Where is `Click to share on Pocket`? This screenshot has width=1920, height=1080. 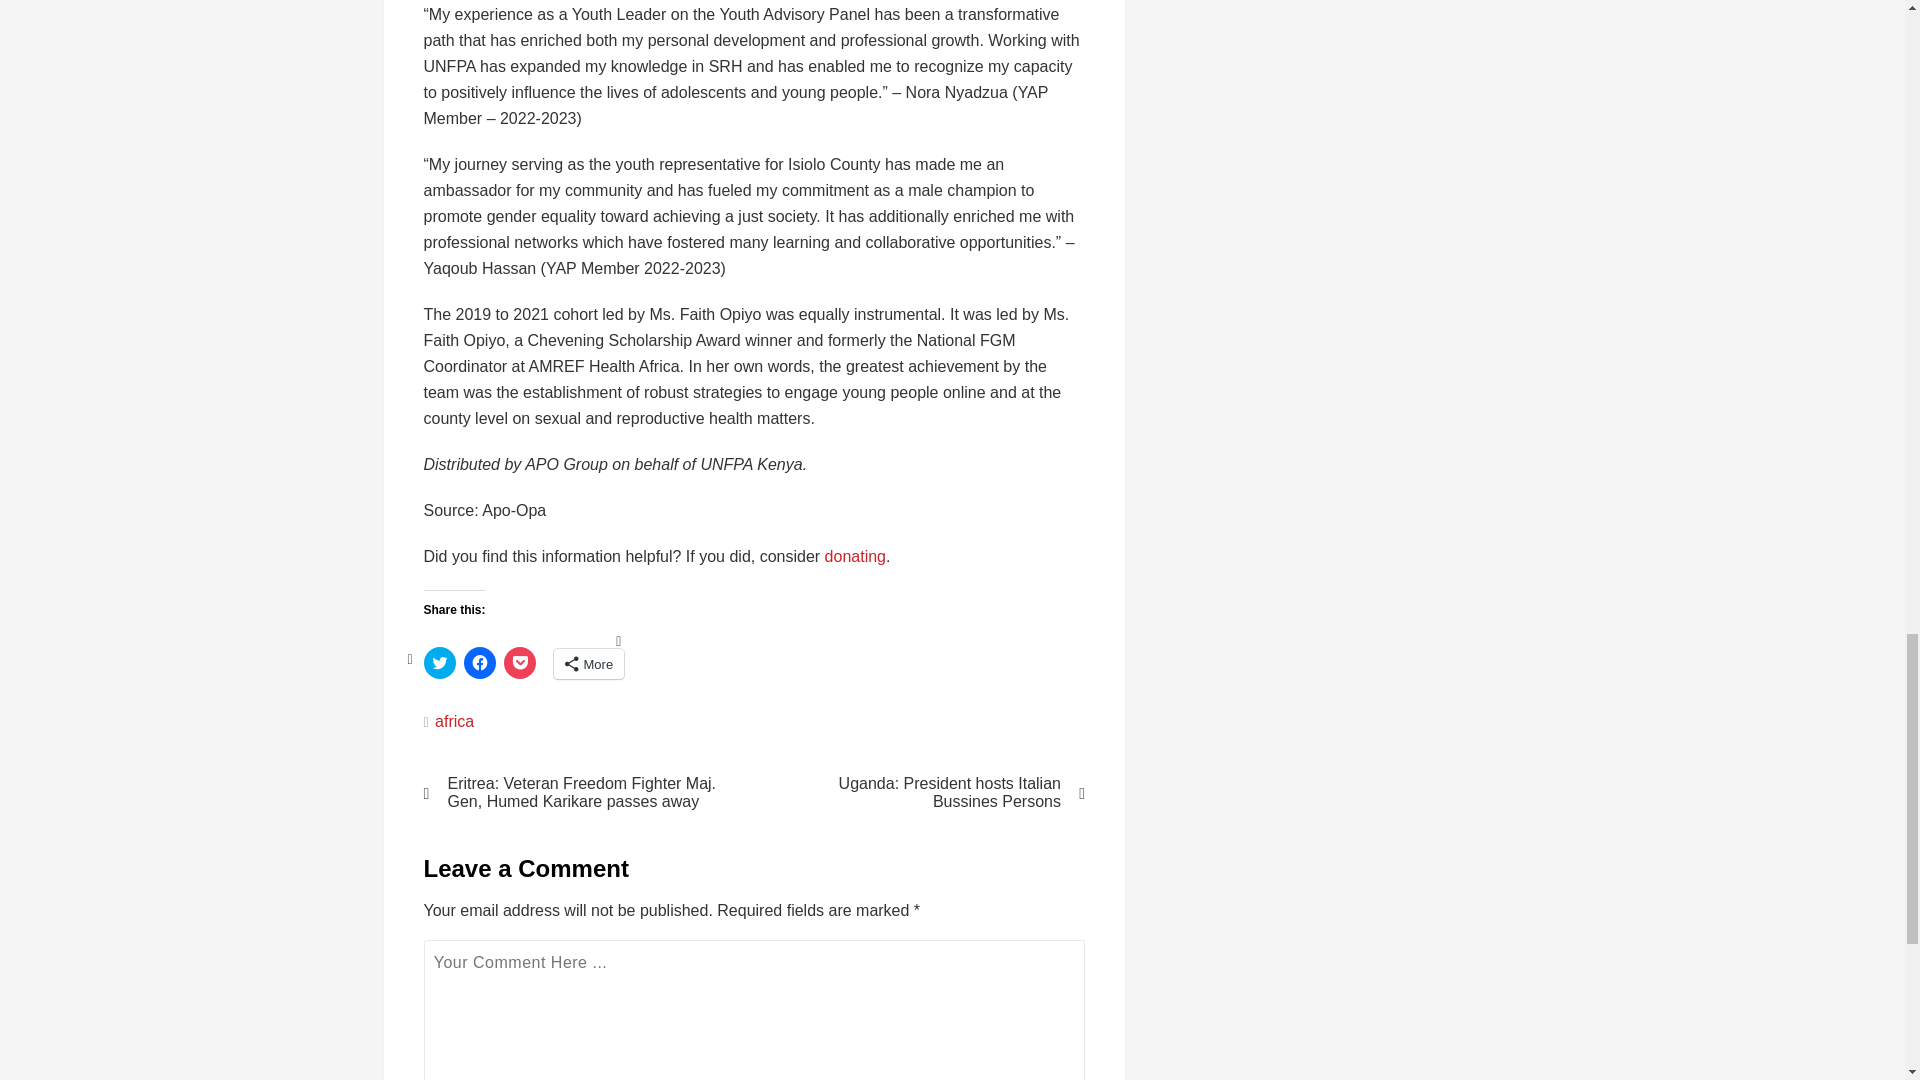
Click to share on Pocket is located at coordinates (519, 662).